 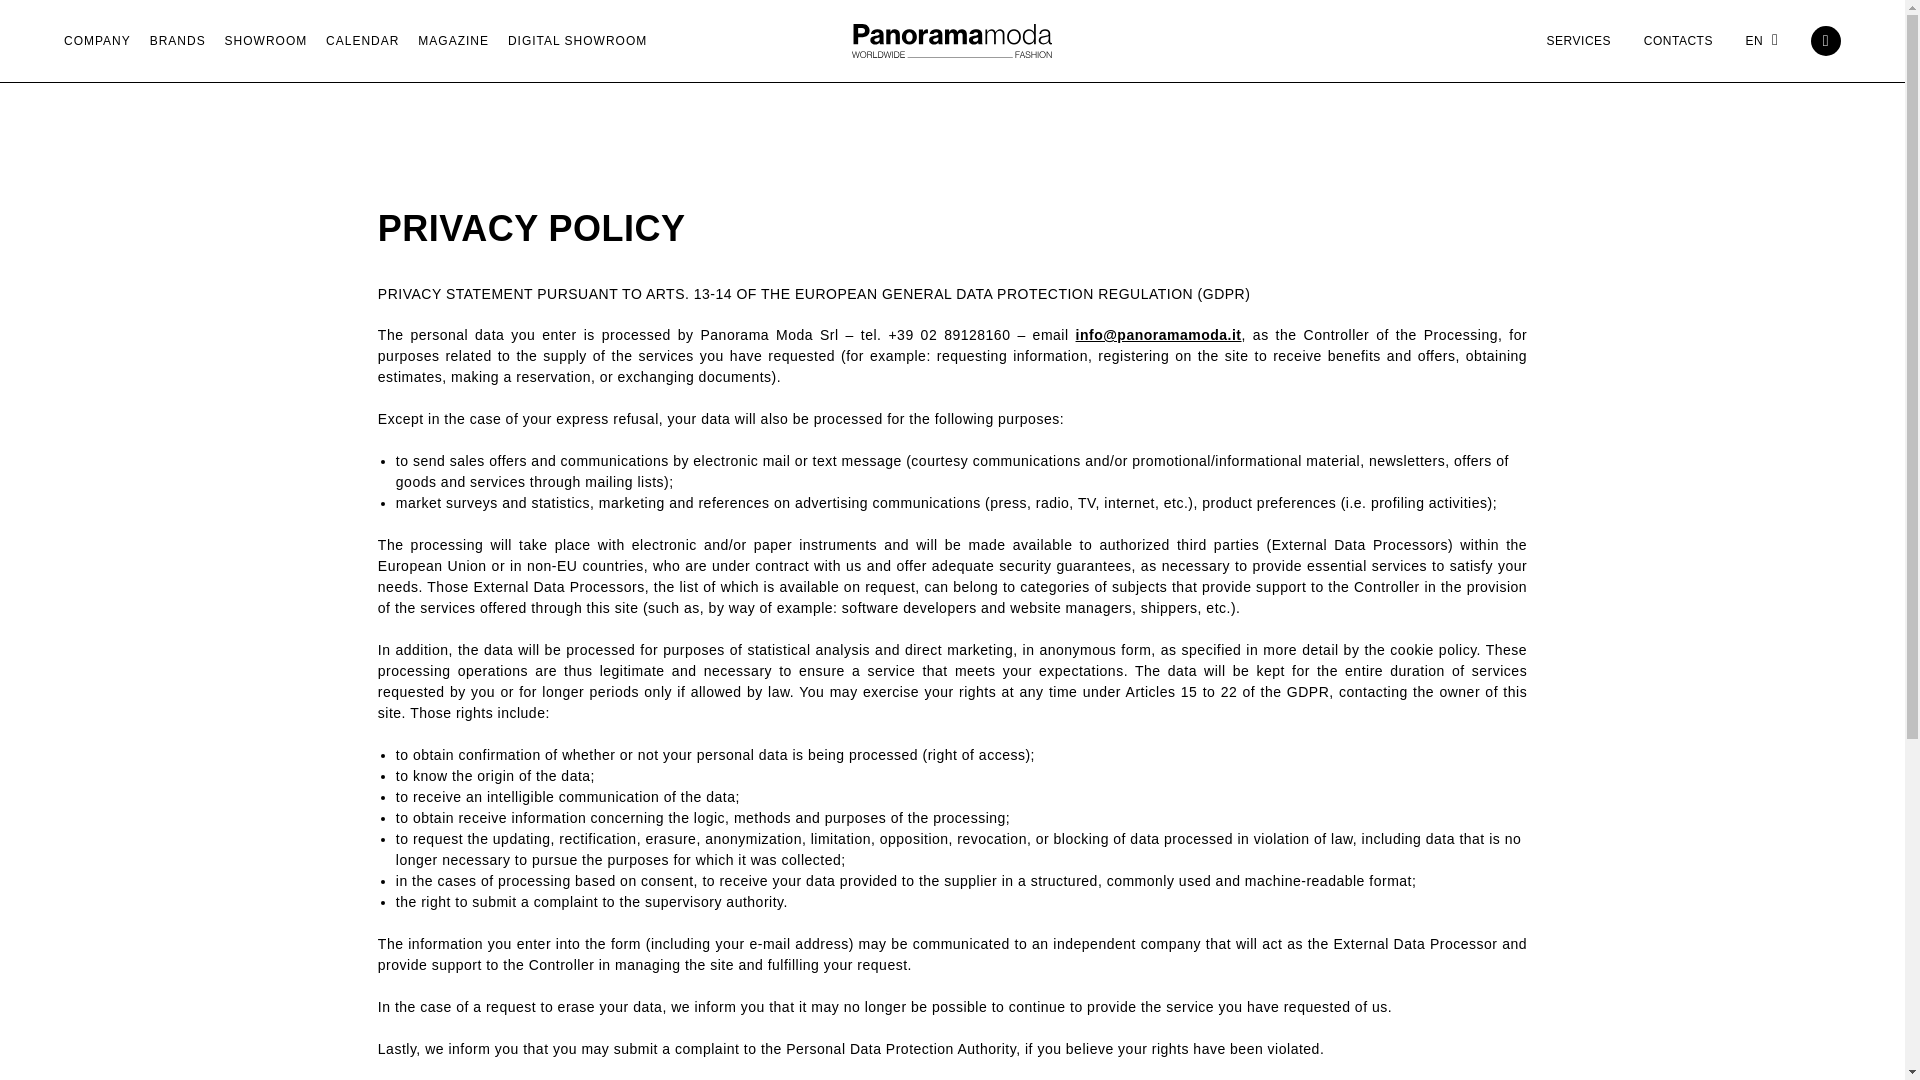 What do you see at coordinates (1686, 40) in the screenshot?
I see `CONTACTS` at bounding box center [1686, 40].